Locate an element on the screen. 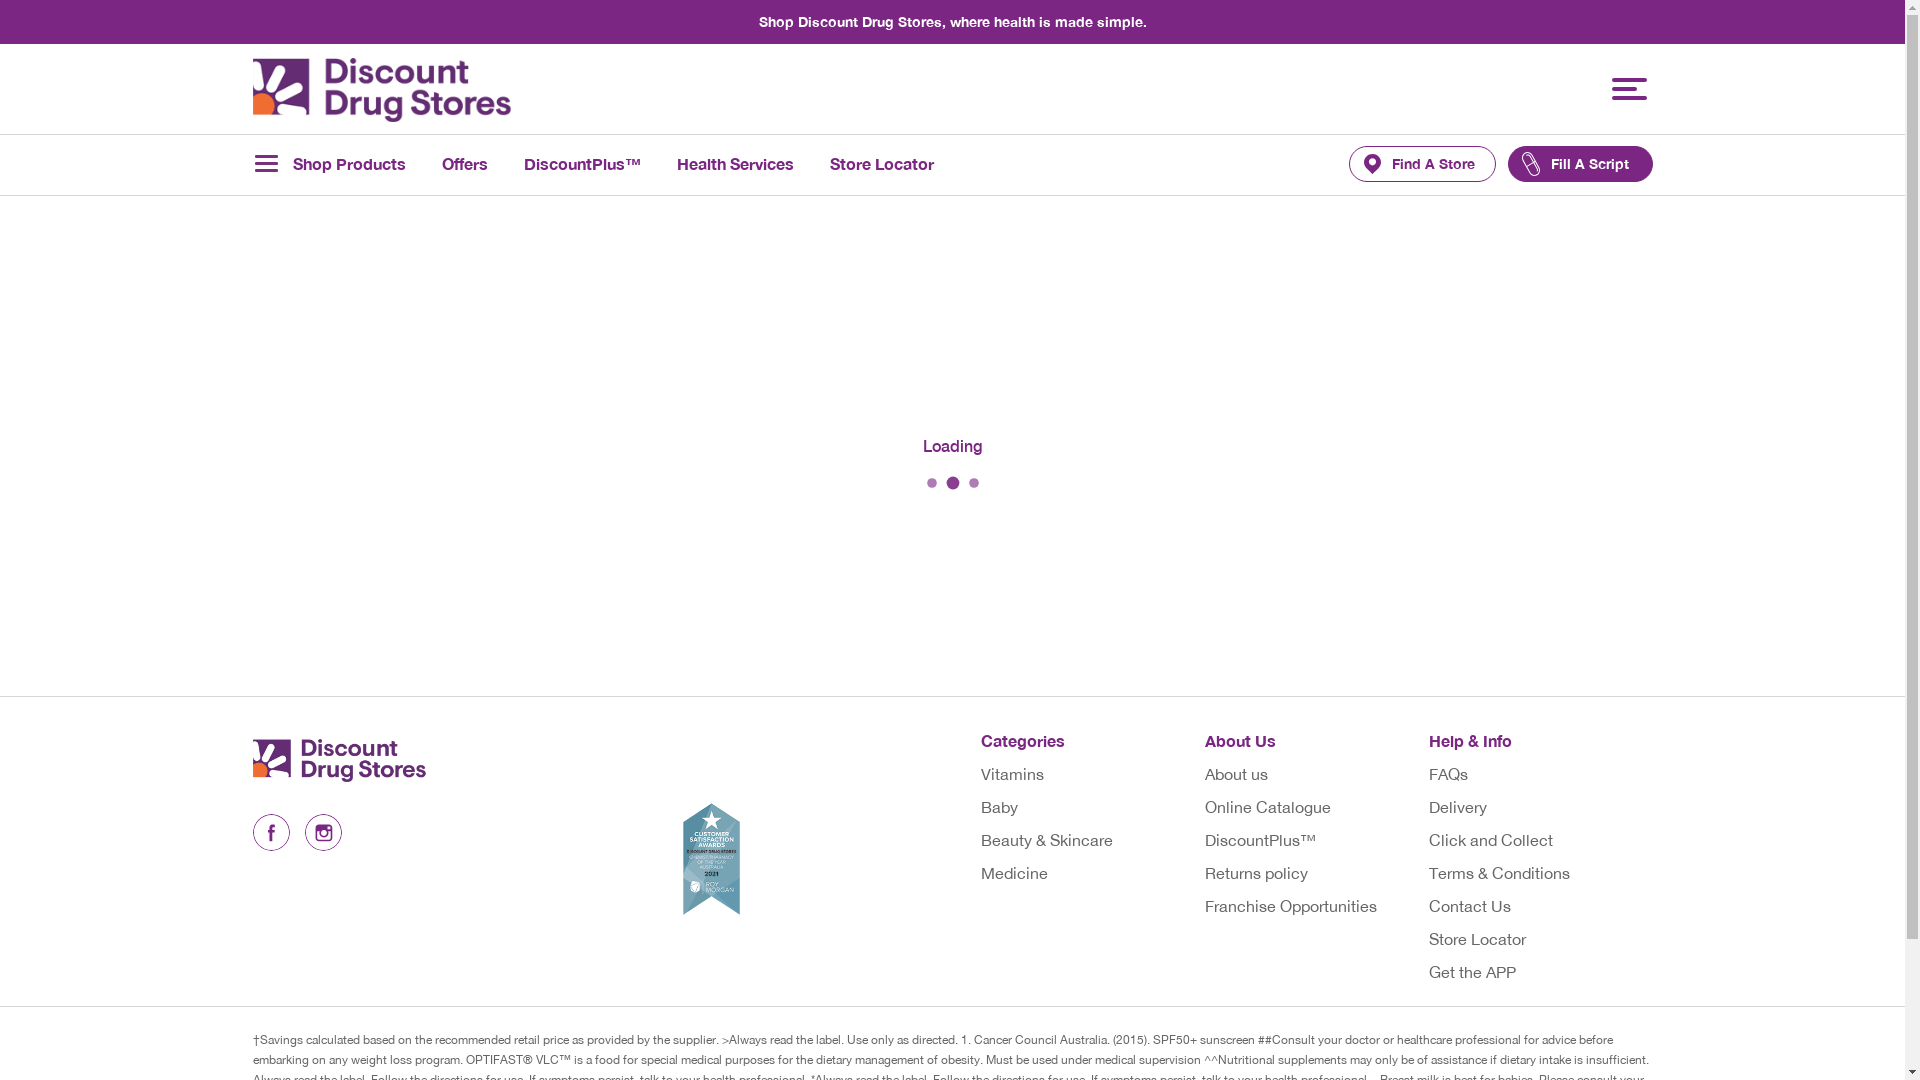 The height and width of the screenshot is (1080, 1920). About us is located at coordinates (1236, 774).